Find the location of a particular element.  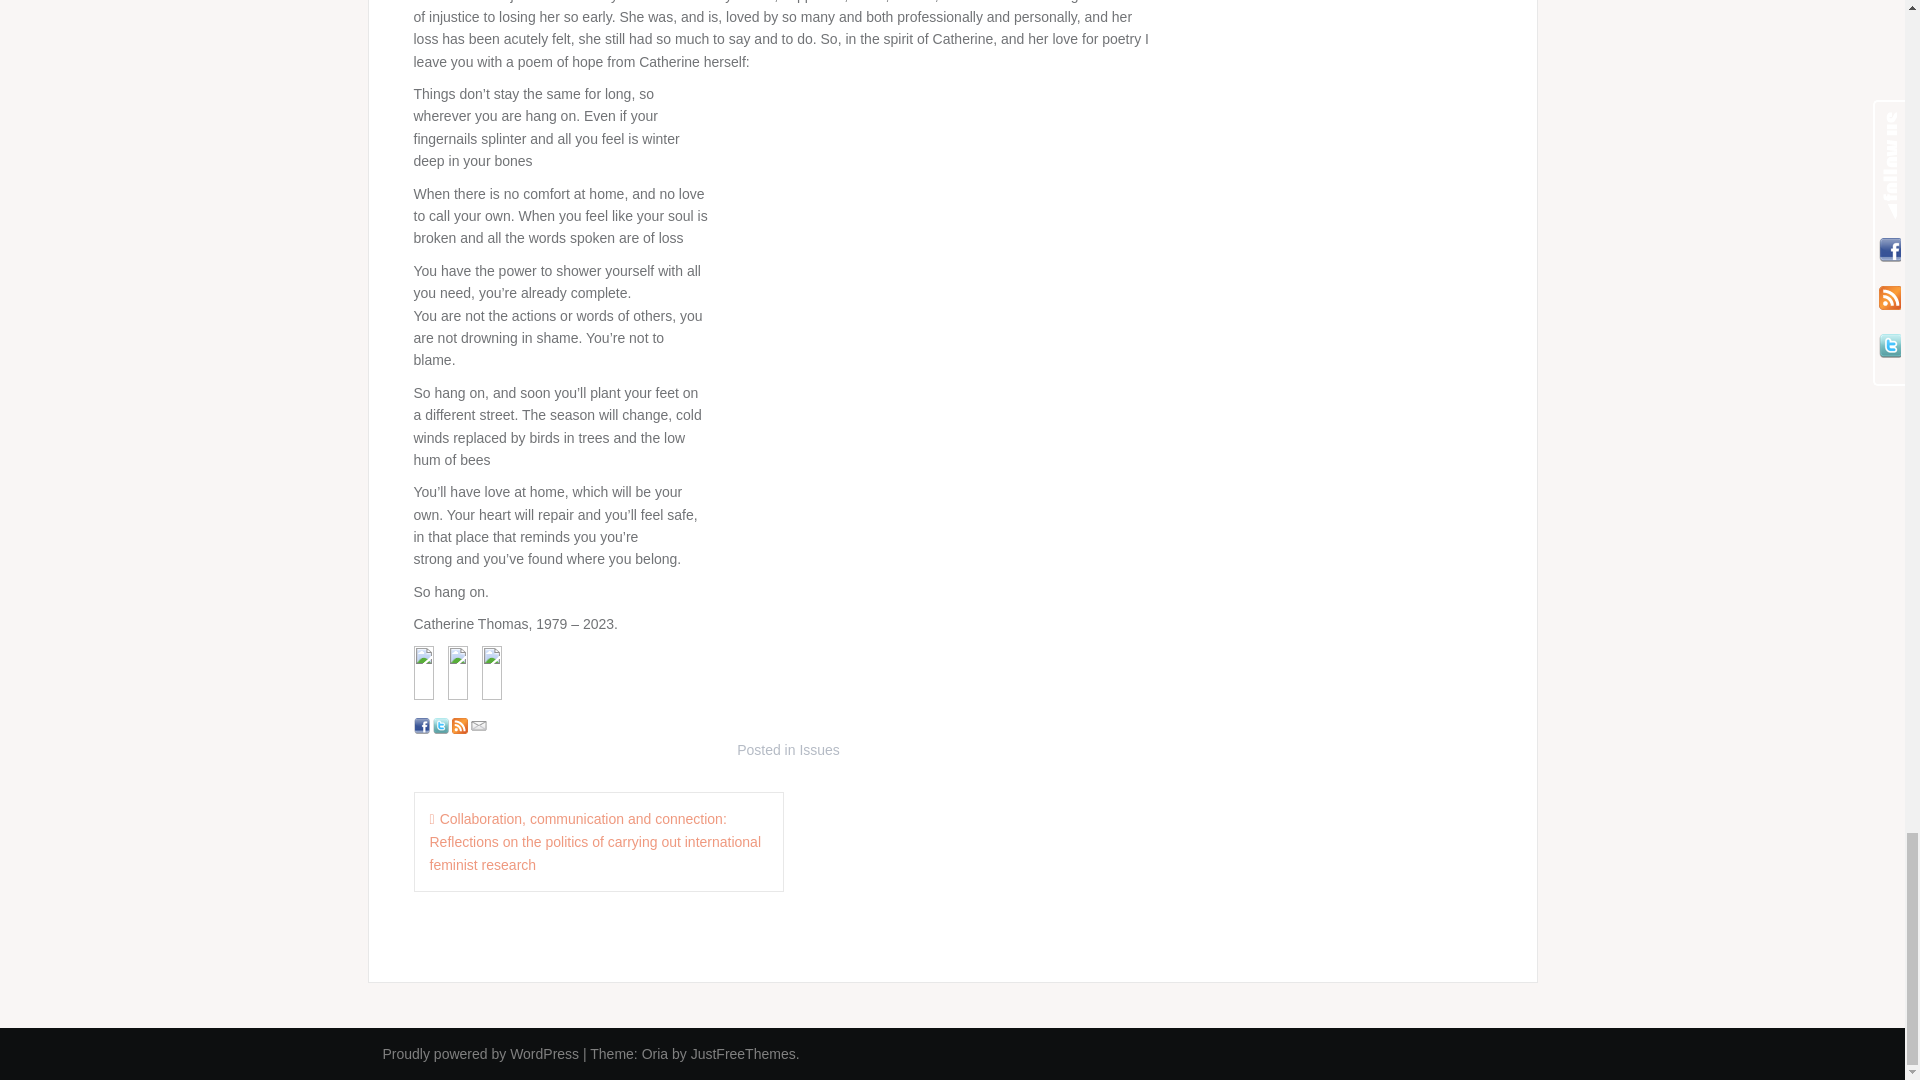

Share this post : Remembering Catherine Thomas on Facebook is located at coordinates (422, 725).